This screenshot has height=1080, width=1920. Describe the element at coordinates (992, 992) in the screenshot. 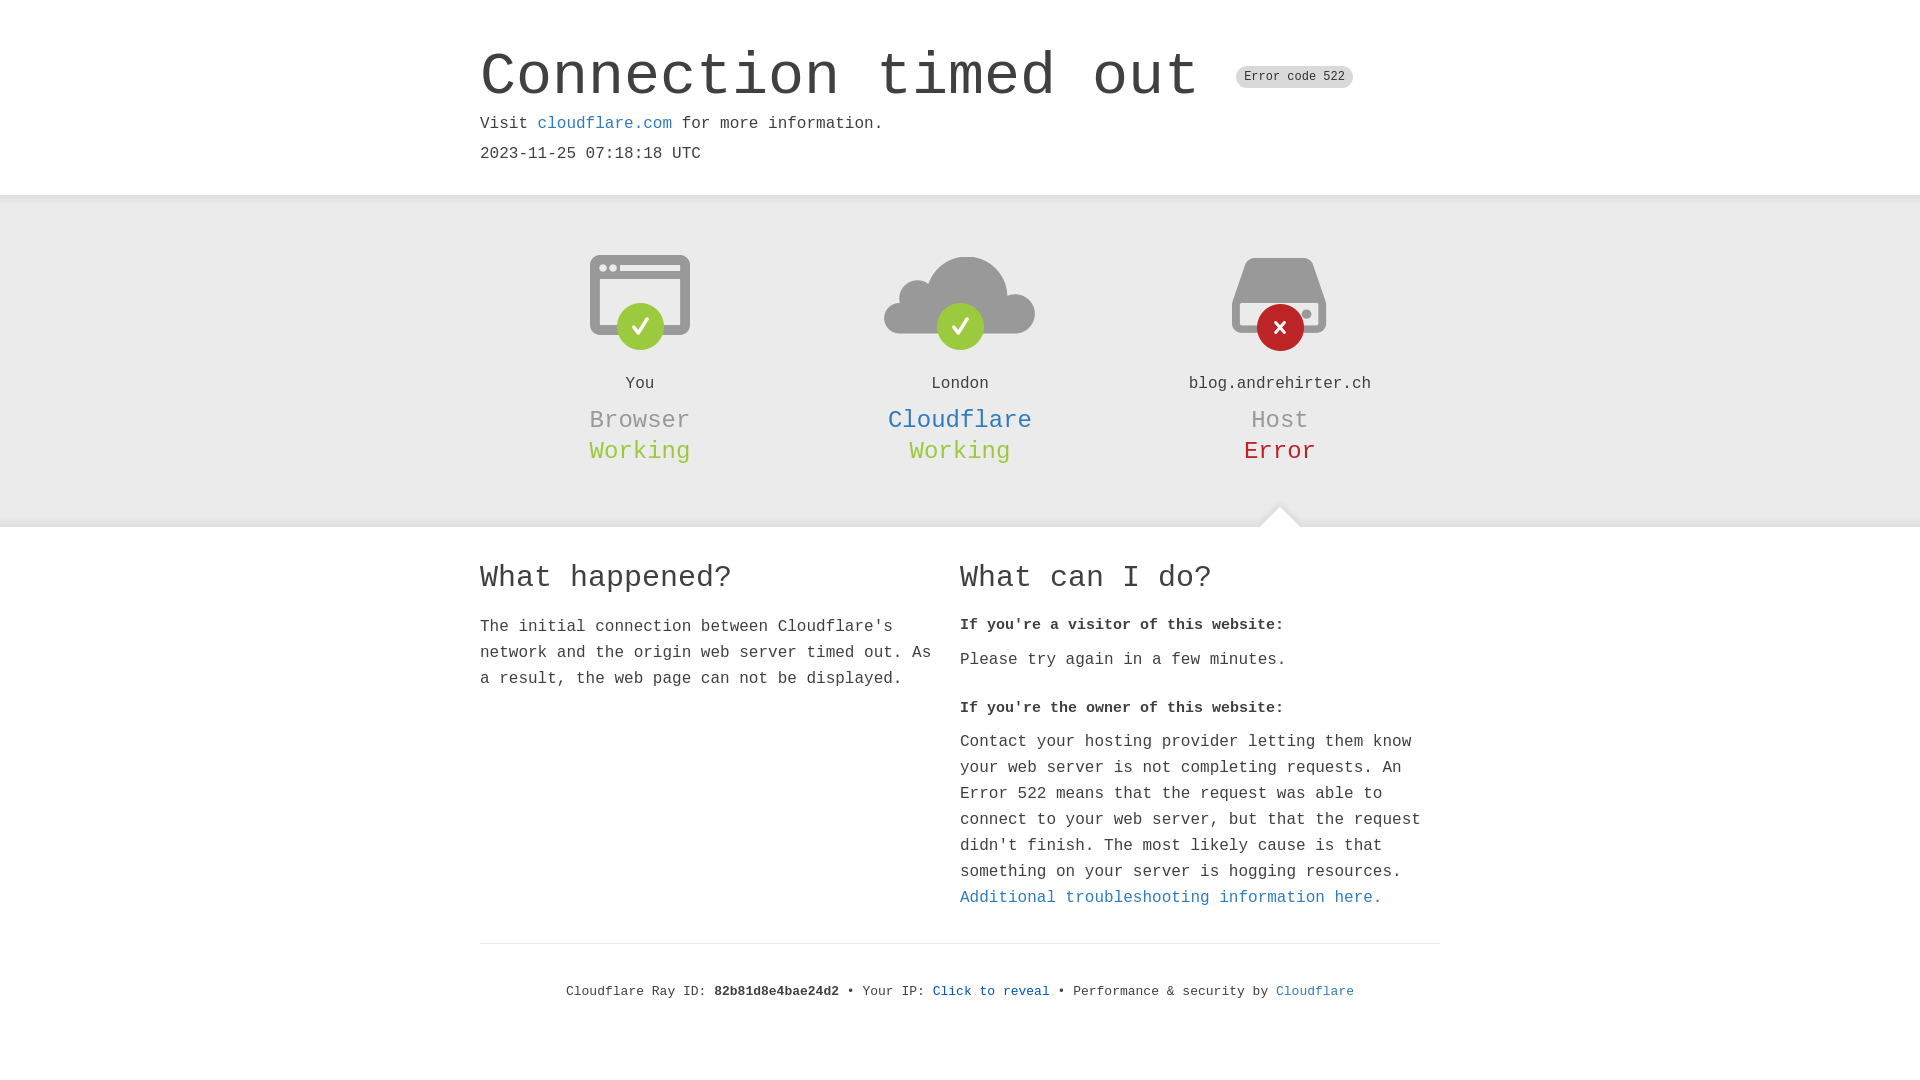

I see `Click to reveal` at that location.